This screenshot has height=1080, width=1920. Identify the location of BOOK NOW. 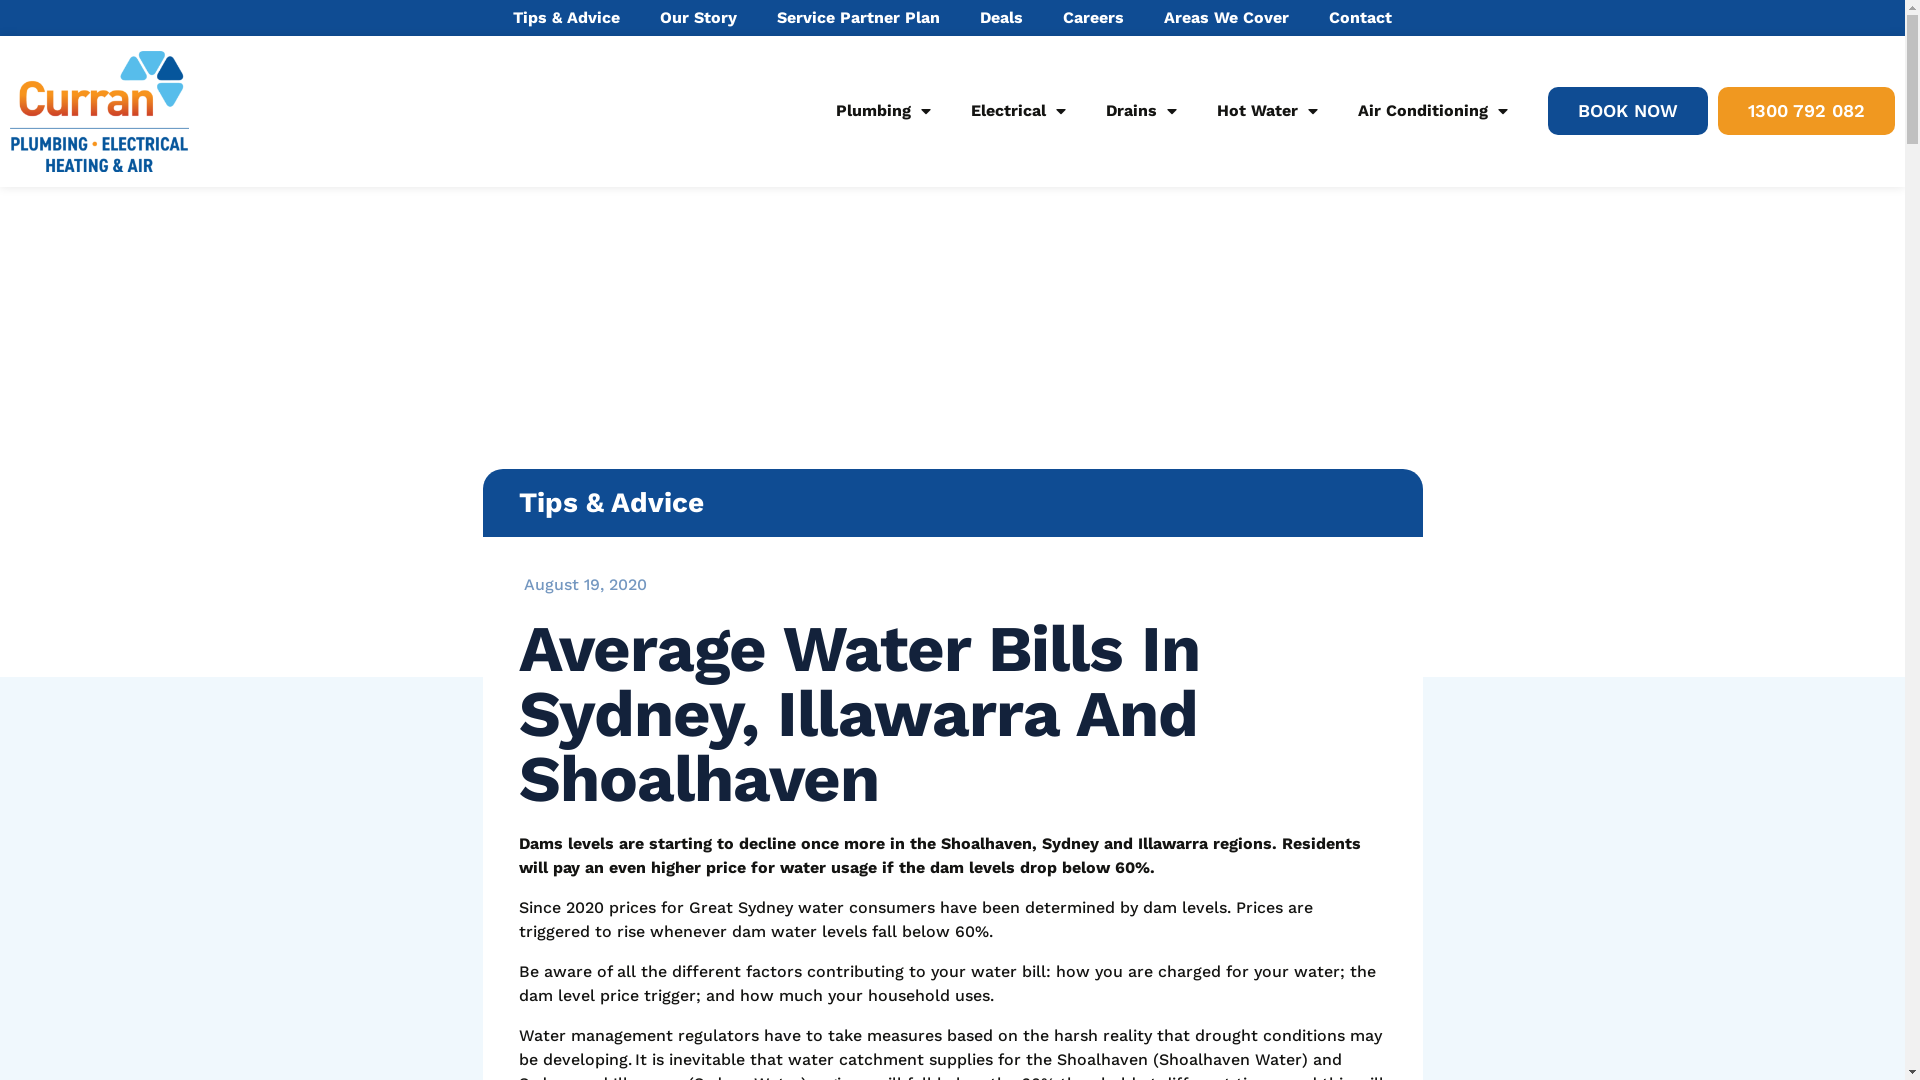
(1628, 111).